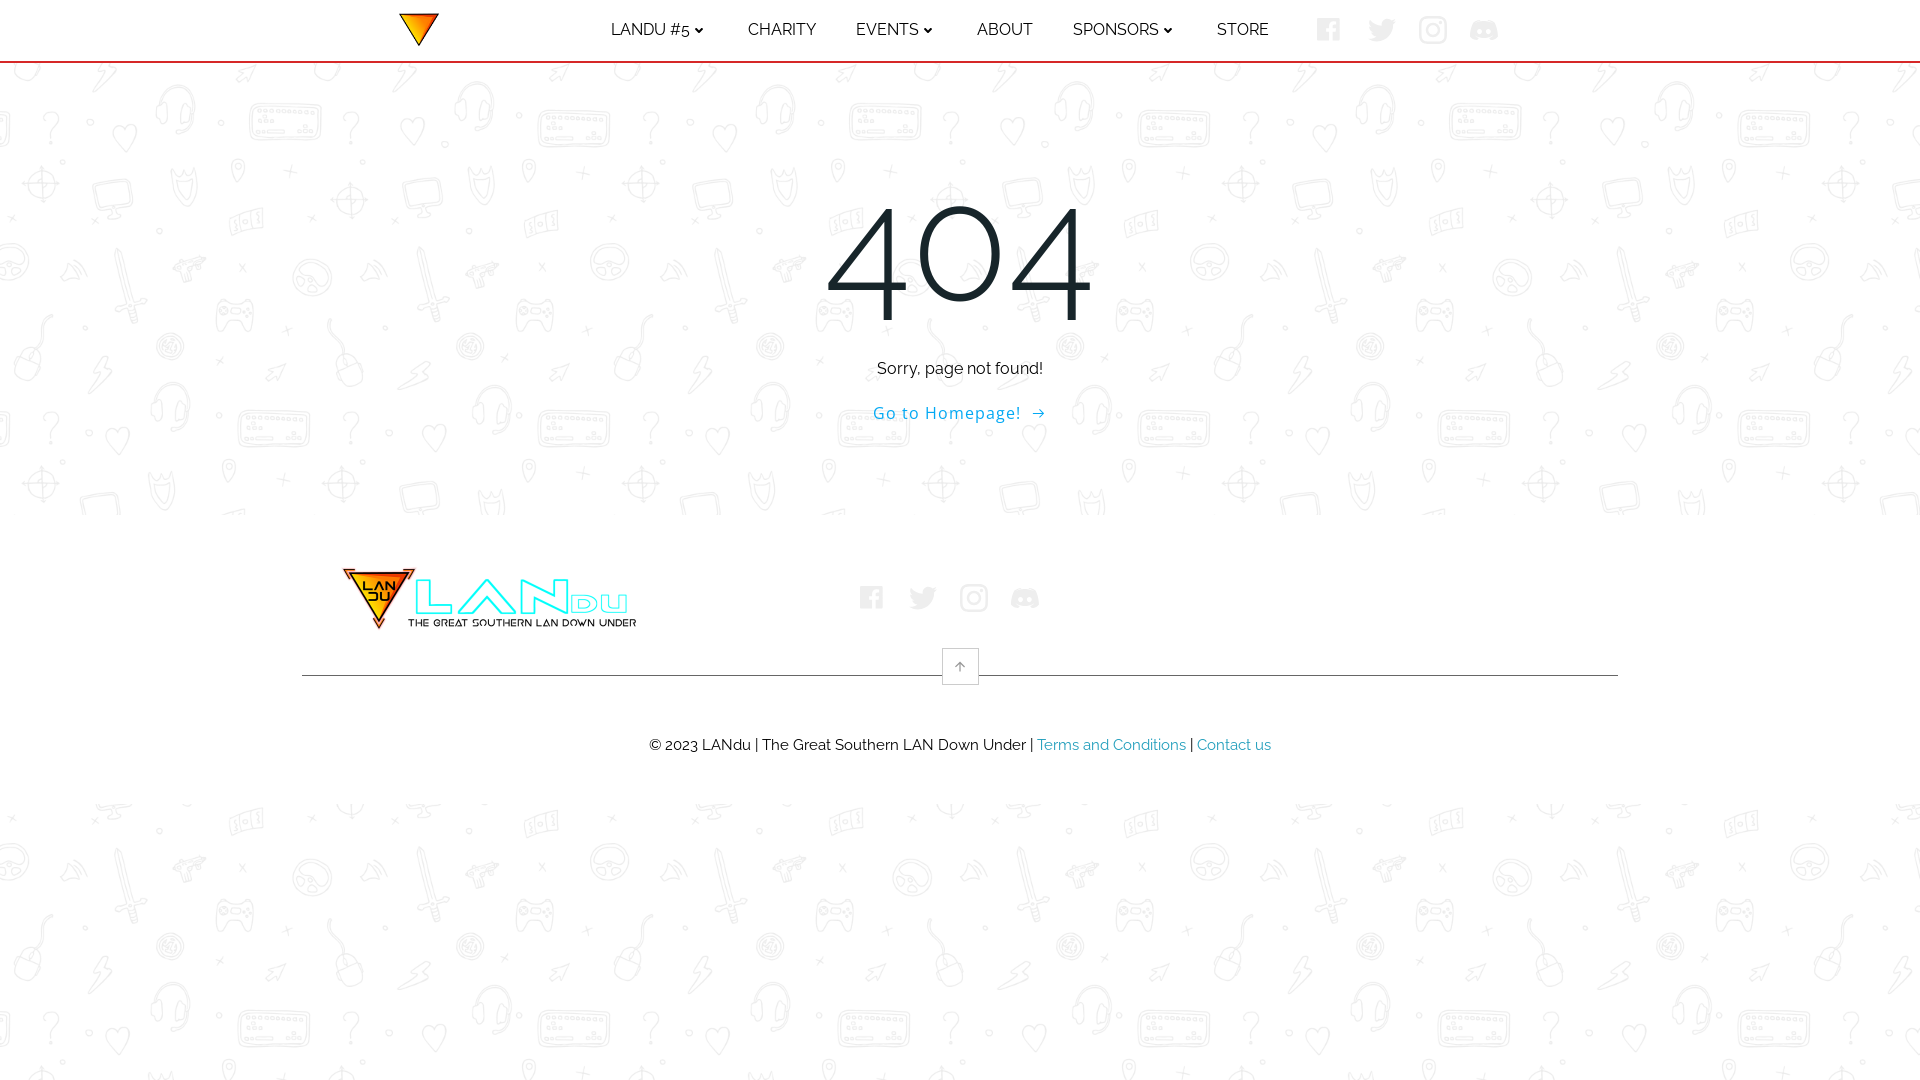  What do you see at coordinates (1112, 745) in the screenshot?
I see `Terms and Conditions` at bounding box center [1112, 745].